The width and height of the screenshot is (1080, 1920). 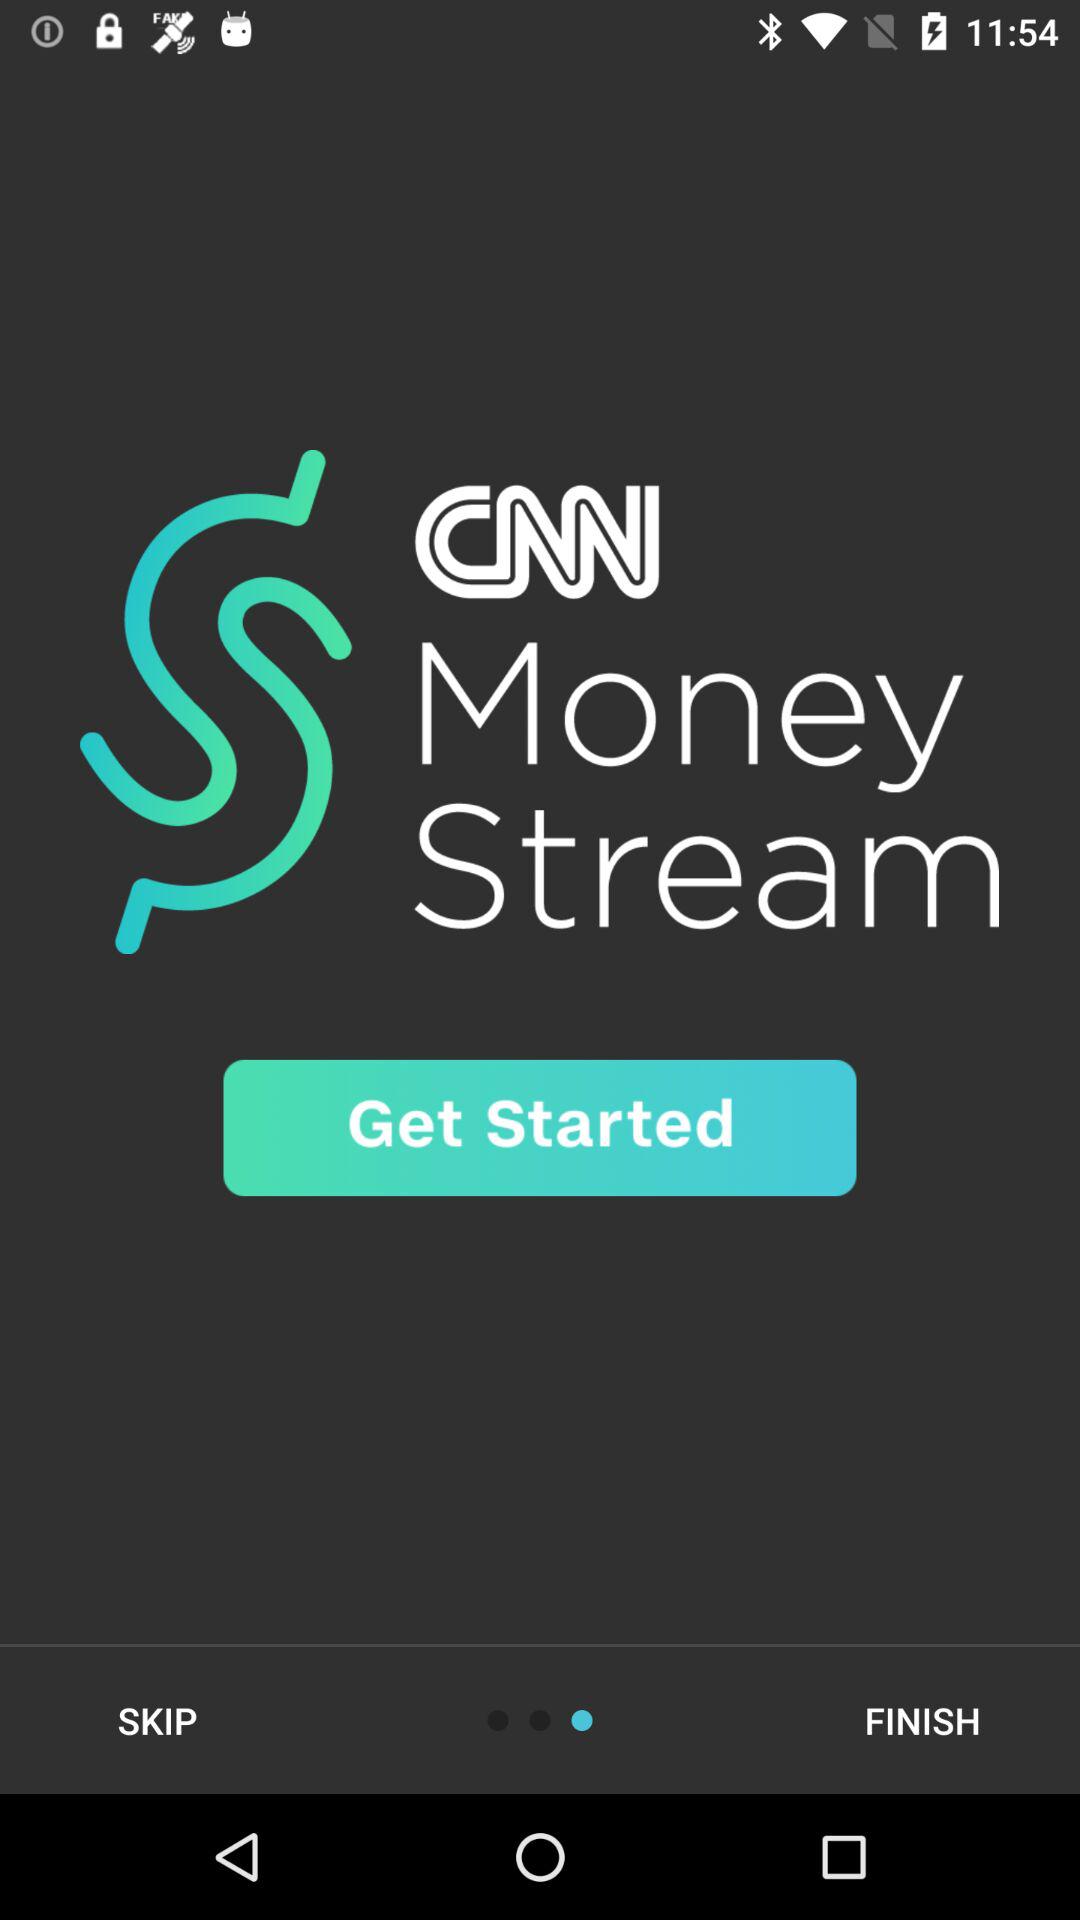 I want to click on click the item at the bottom left corner, so click(x=158, y=1720).